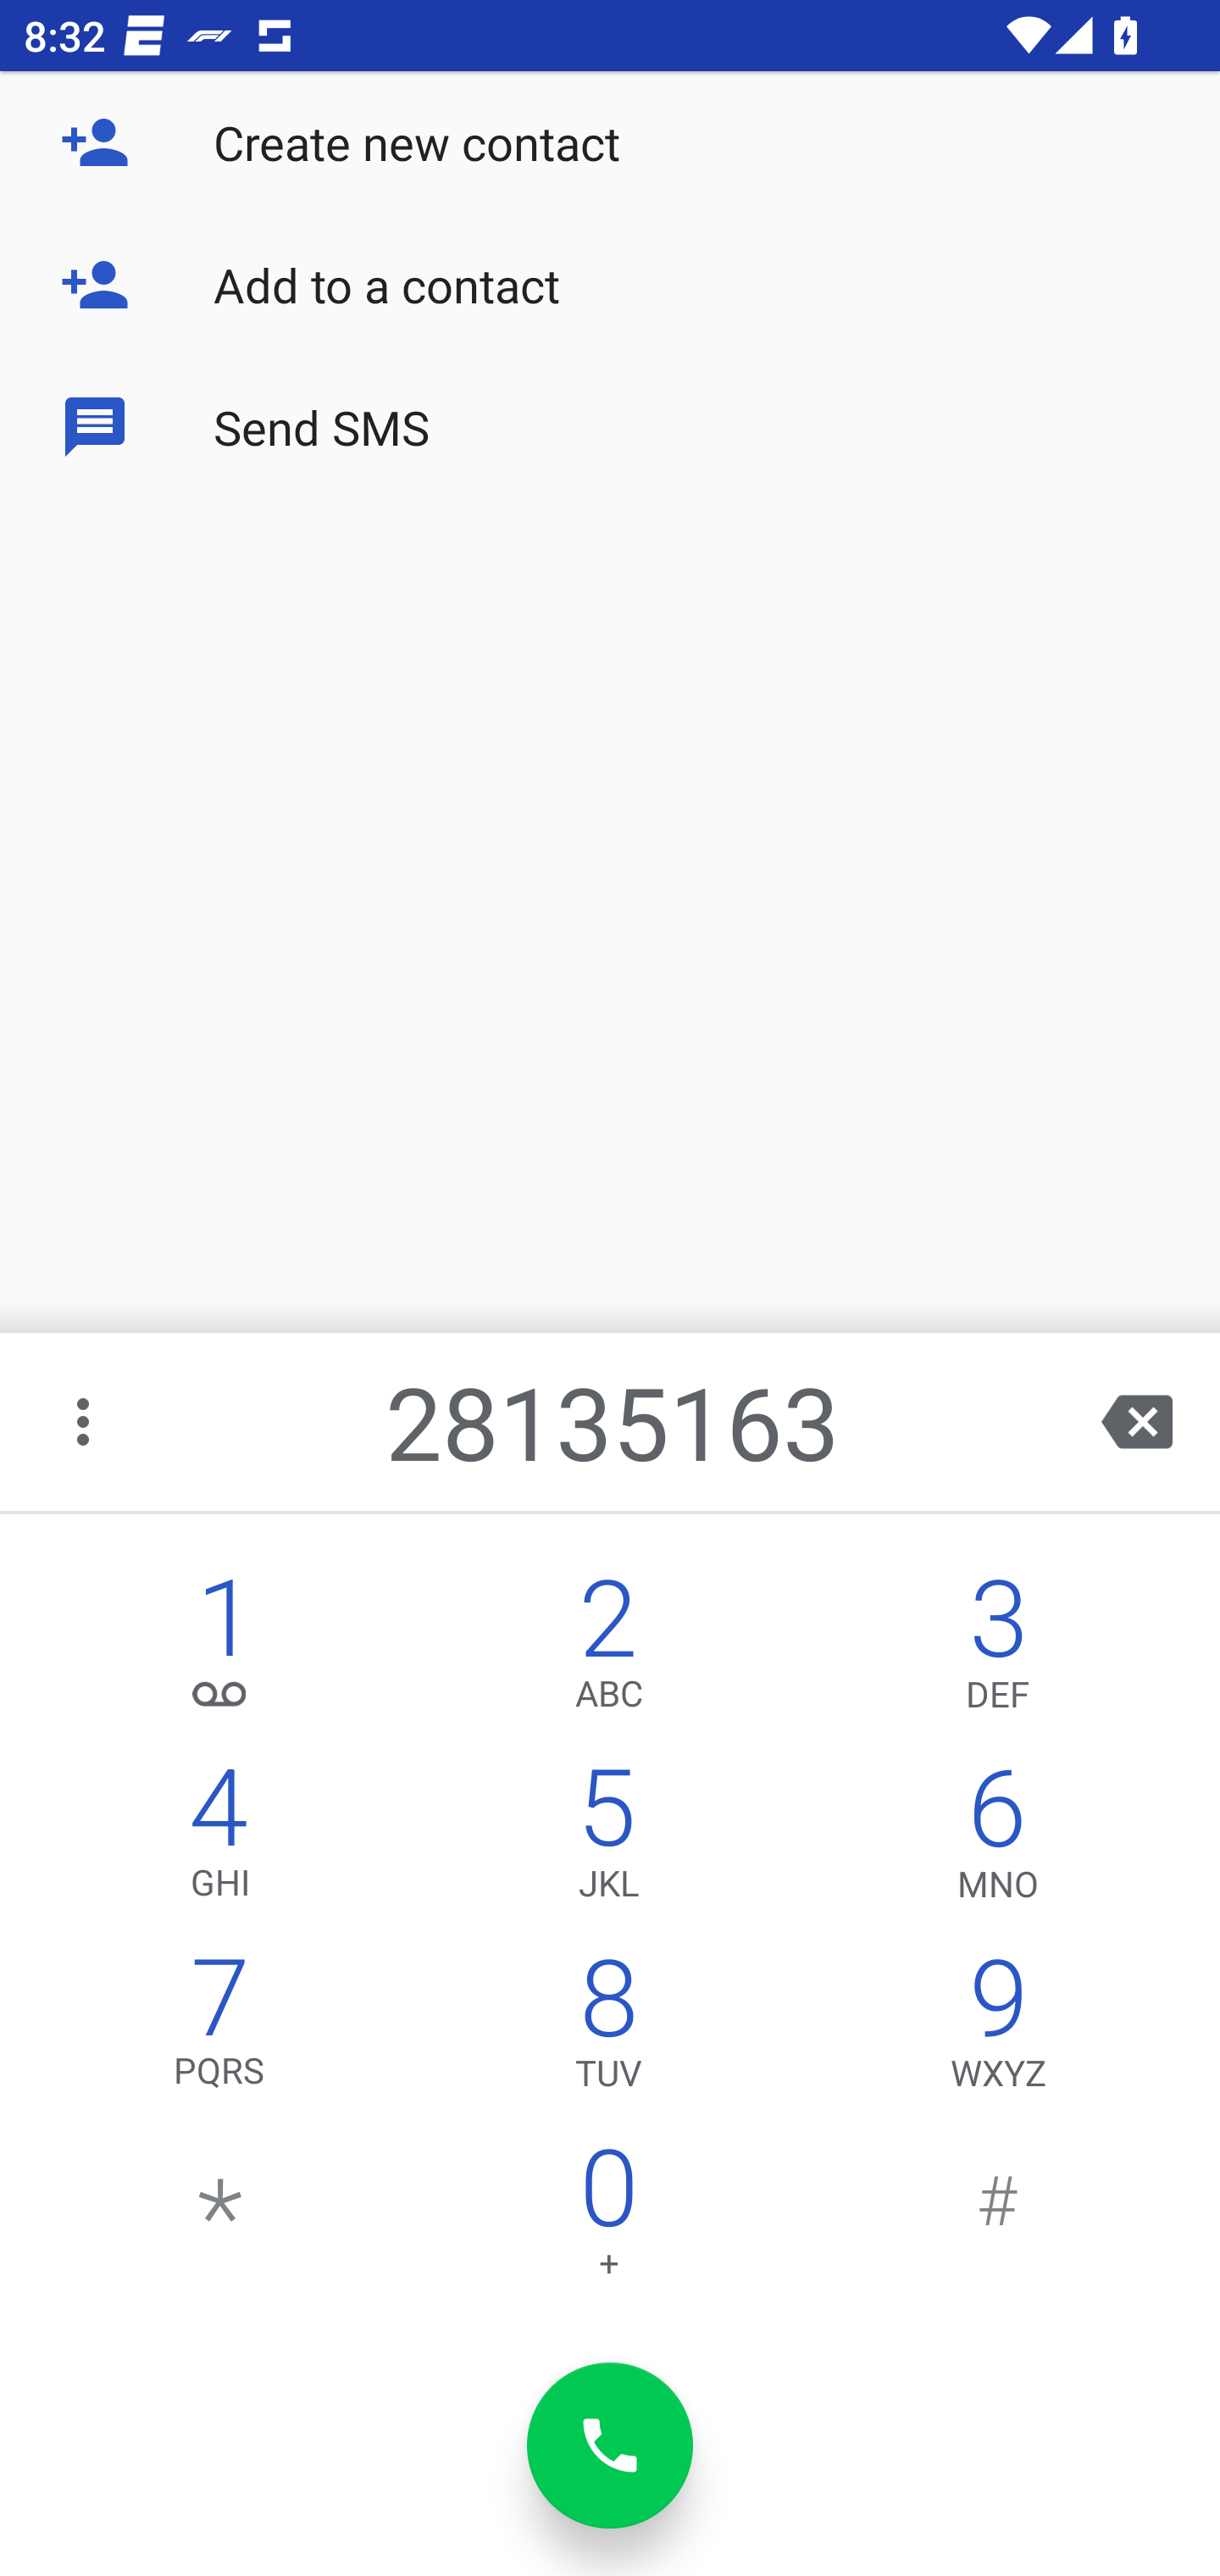 The width and height of the screenshot is (1220, 2576). I want to click on Send SMS, so click(610, 425).